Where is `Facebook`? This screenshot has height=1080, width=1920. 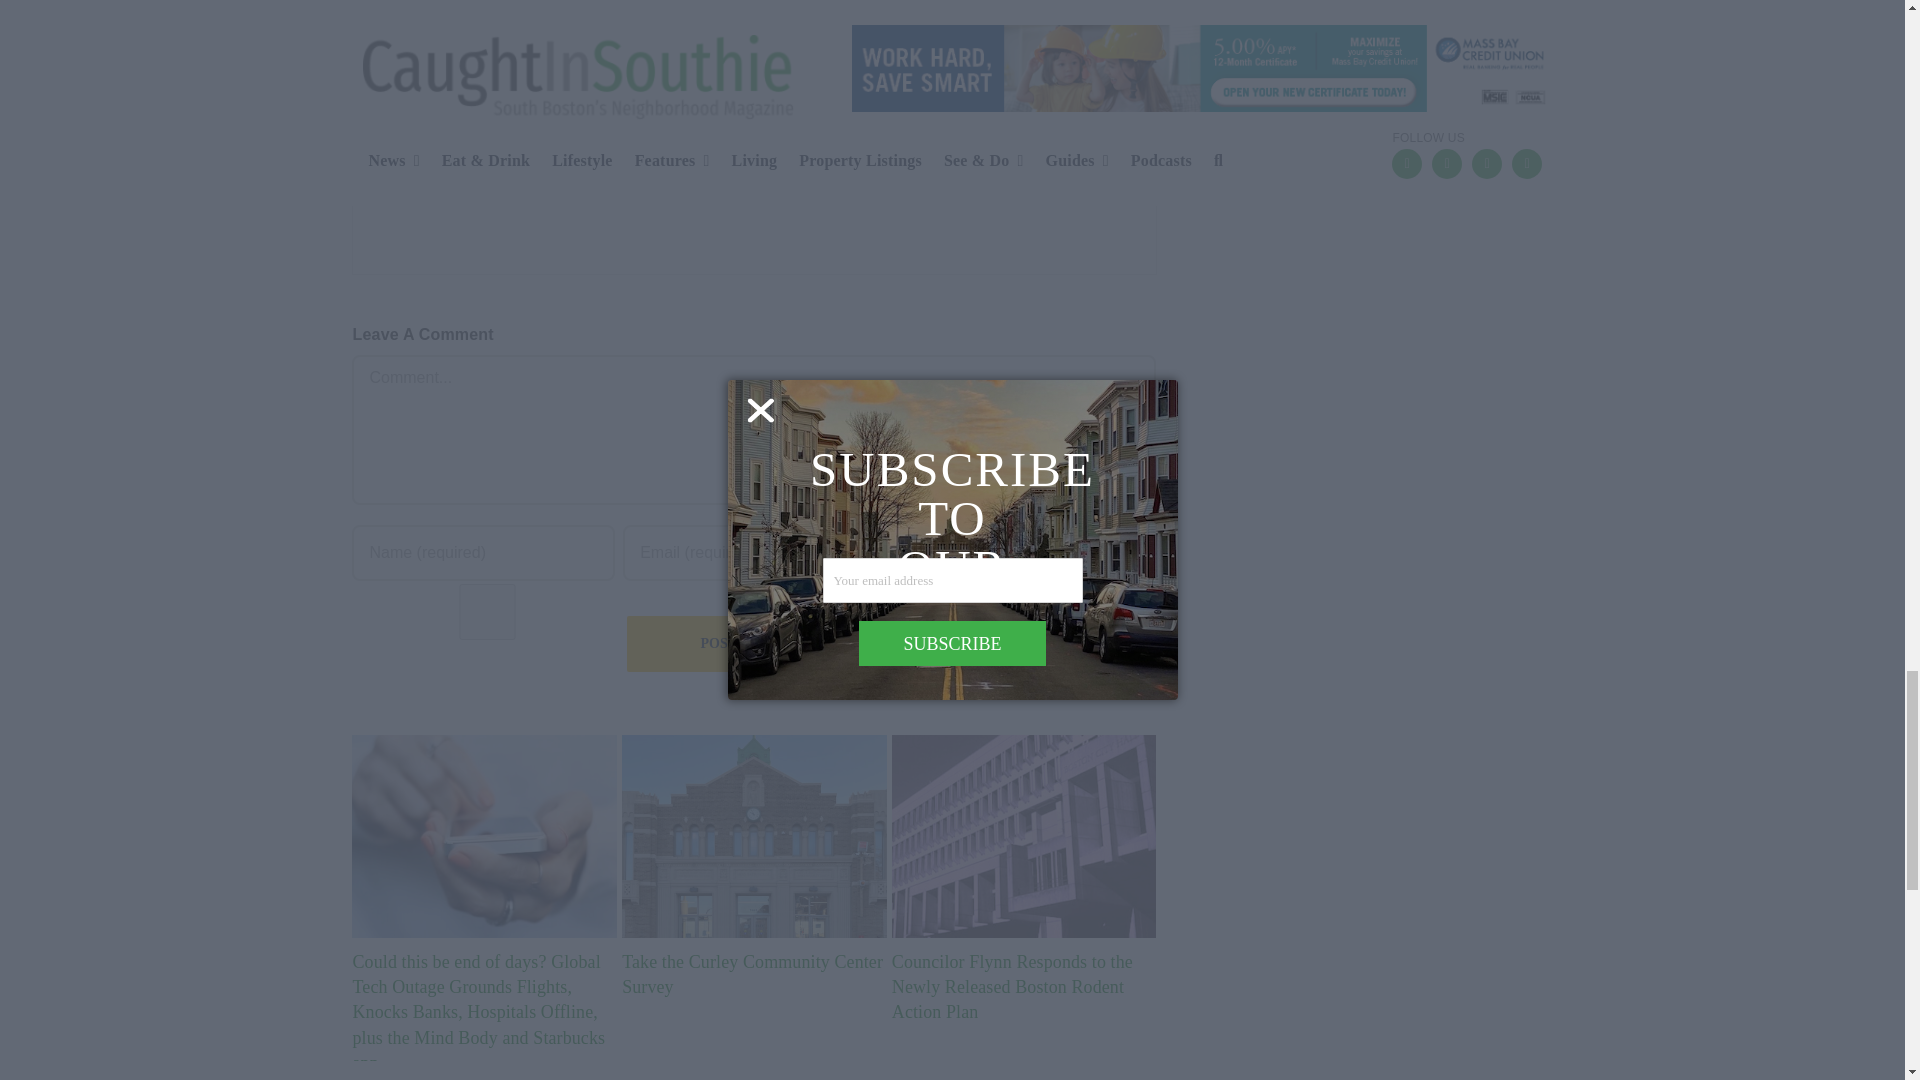
Facebook is located at coordinates (372, 92).